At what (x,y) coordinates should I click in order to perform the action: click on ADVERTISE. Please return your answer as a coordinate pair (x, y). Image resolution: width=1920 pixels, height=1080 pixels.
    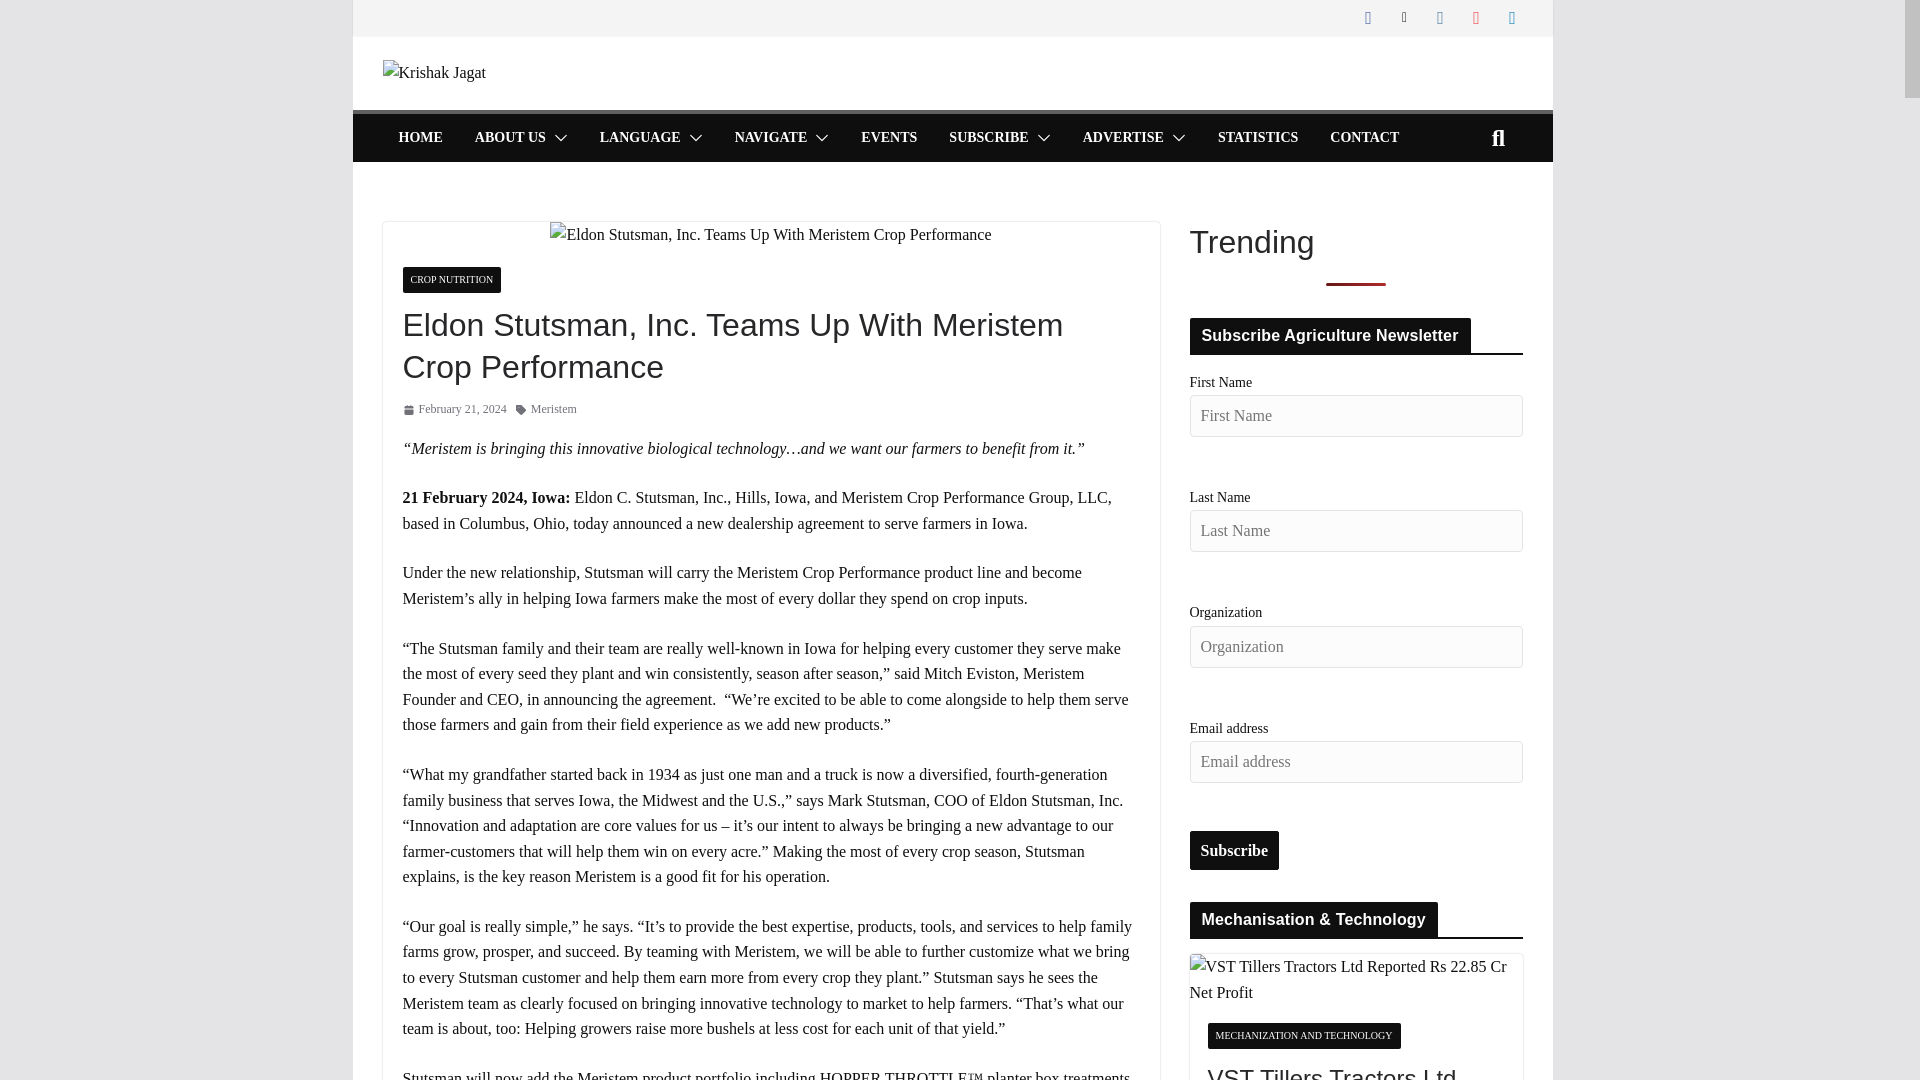
    Looking at the image, I should click on (1122, 138).